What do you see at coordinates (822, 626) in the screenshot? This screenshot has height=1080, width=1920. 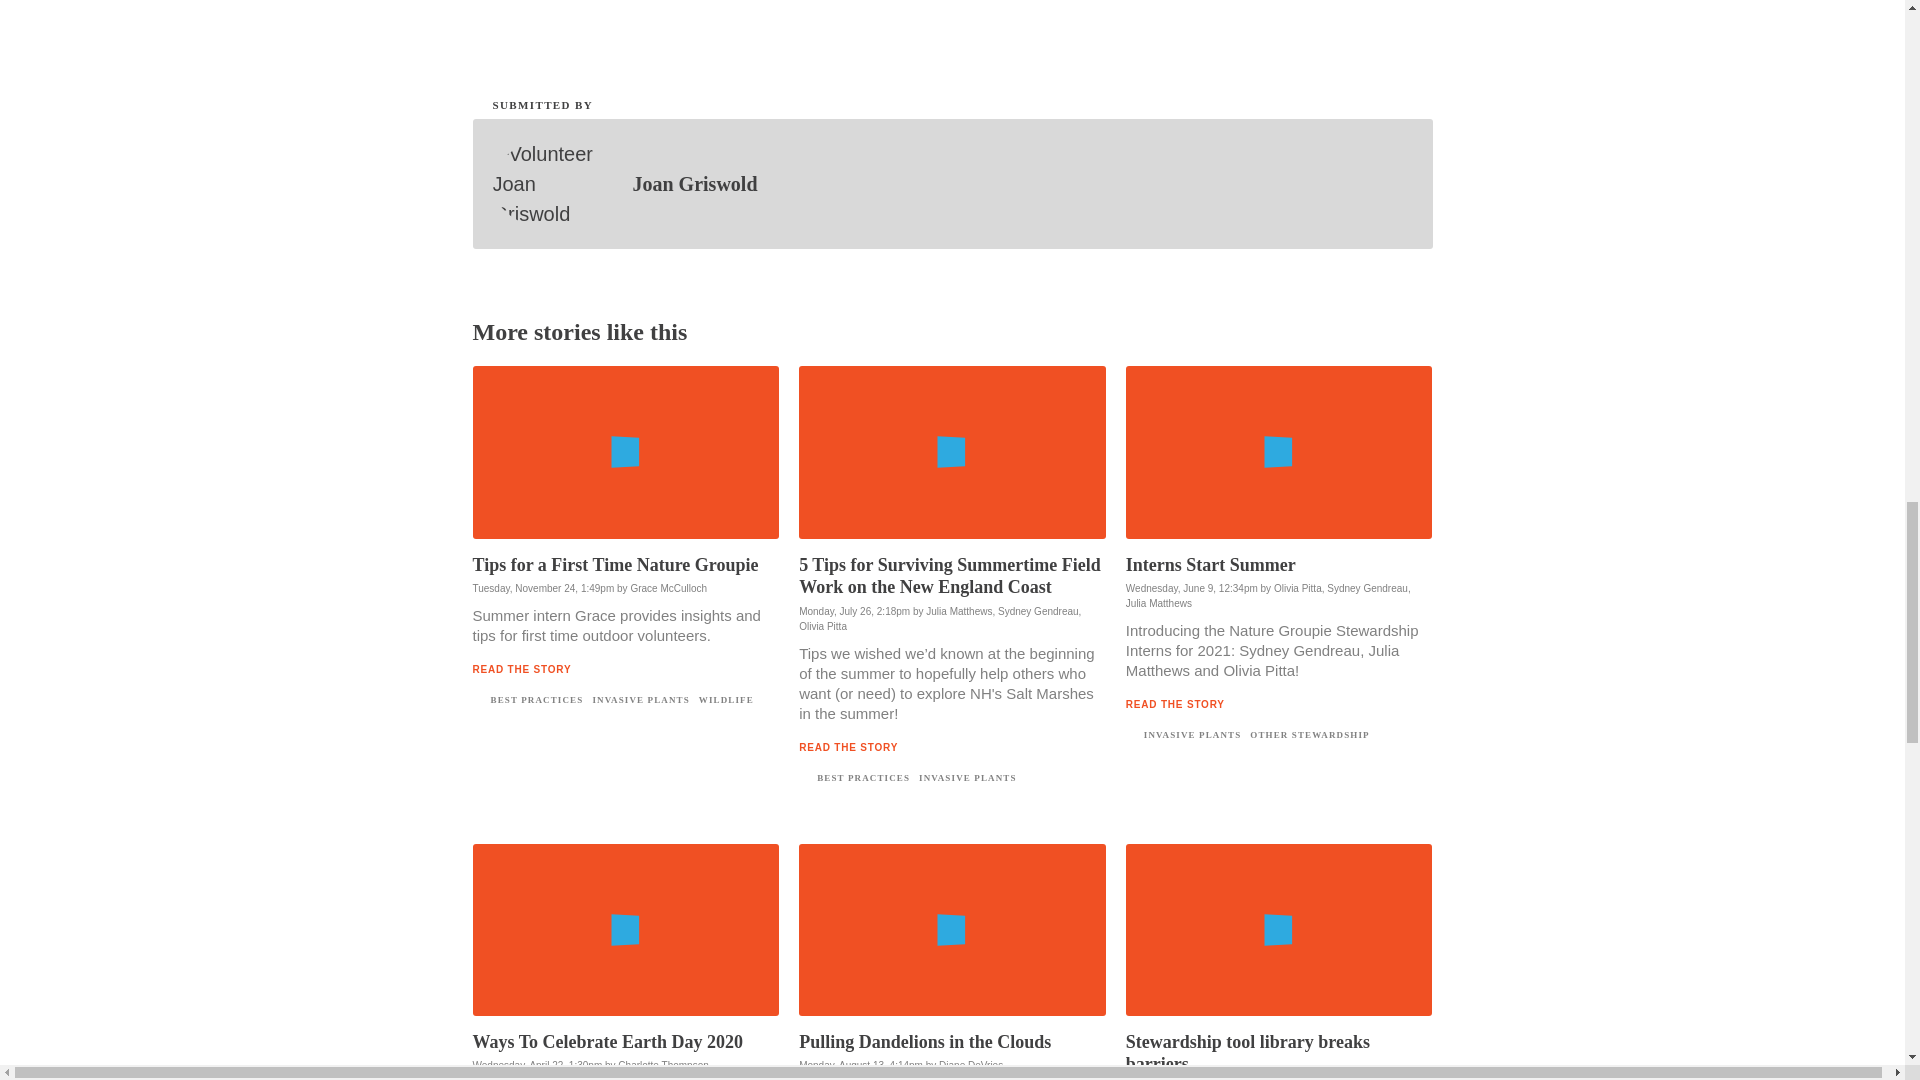 I see `Olivia Pitta` at bounding box center [822, 626].